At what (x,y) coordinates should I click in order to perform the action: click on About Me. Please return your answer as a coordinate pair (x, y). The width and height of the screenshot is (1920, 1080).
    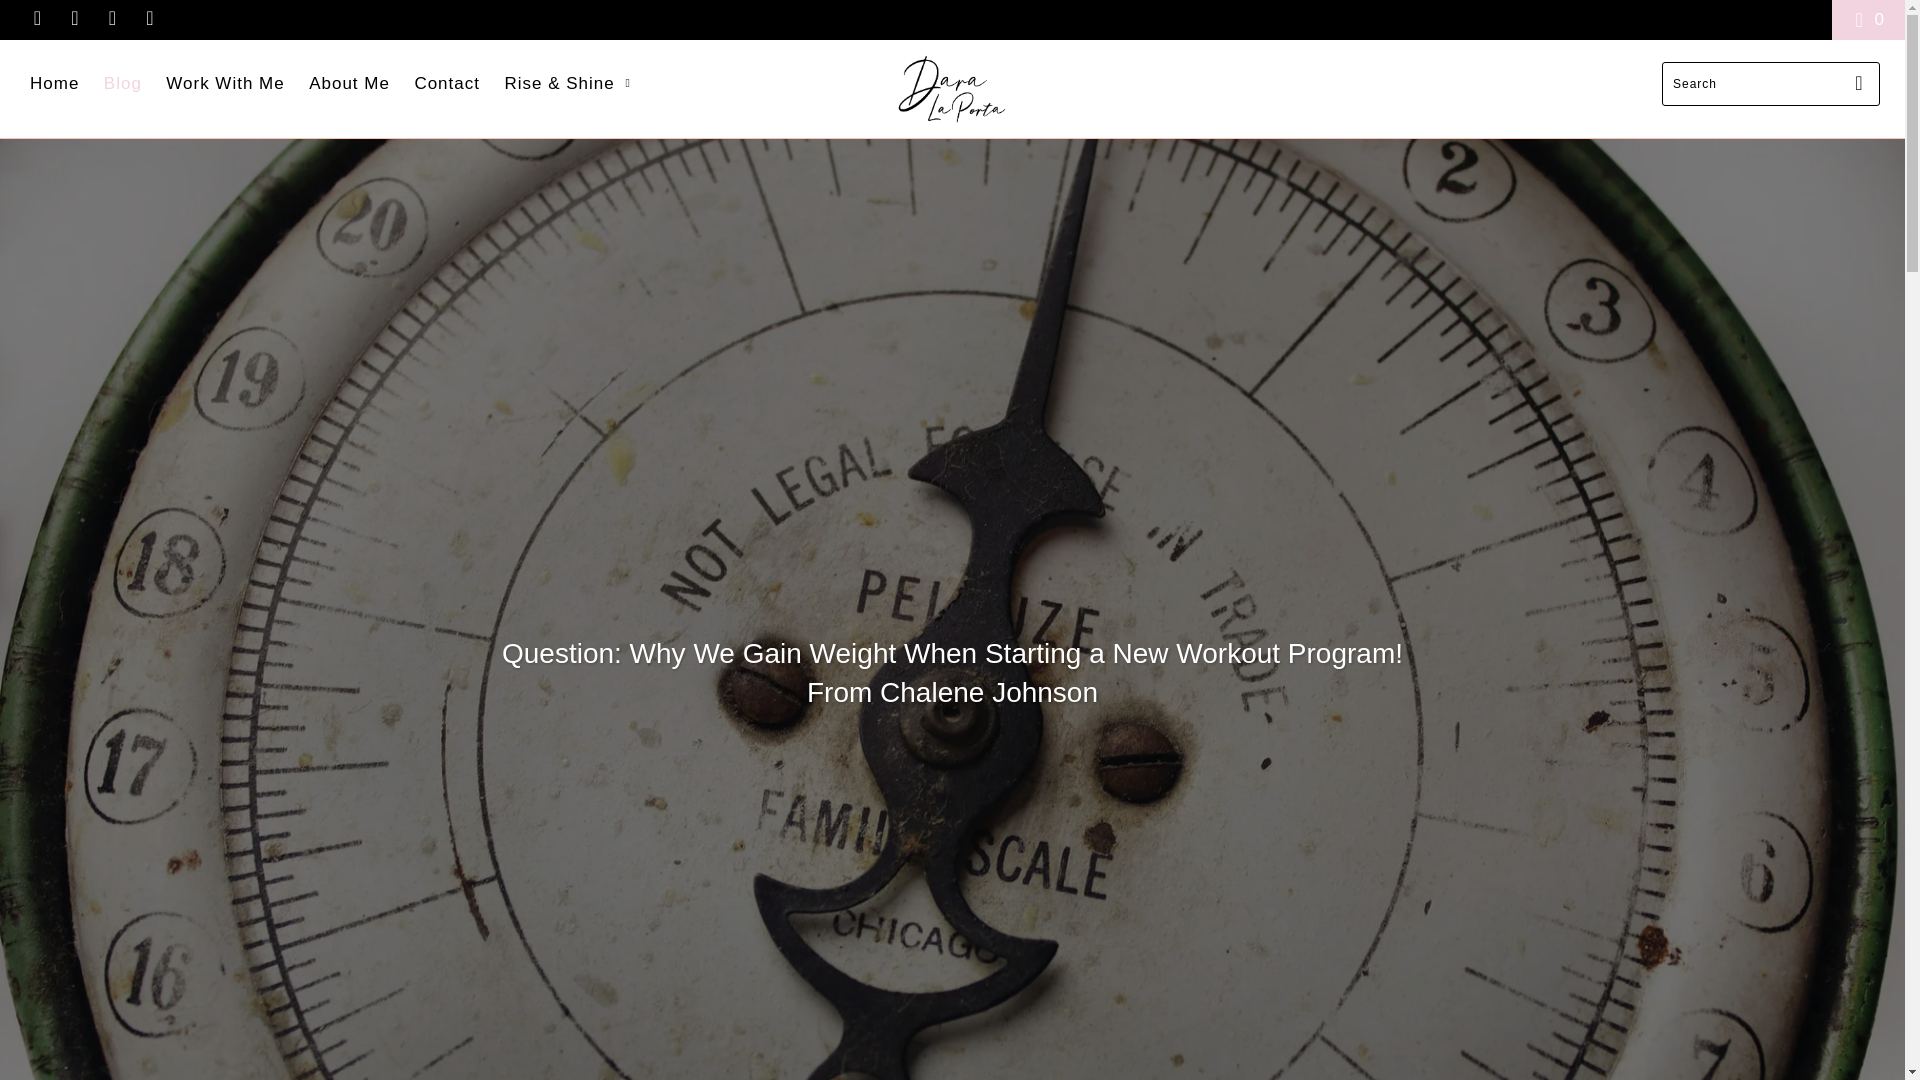
    Looking at the image, I should click on (349, 84).